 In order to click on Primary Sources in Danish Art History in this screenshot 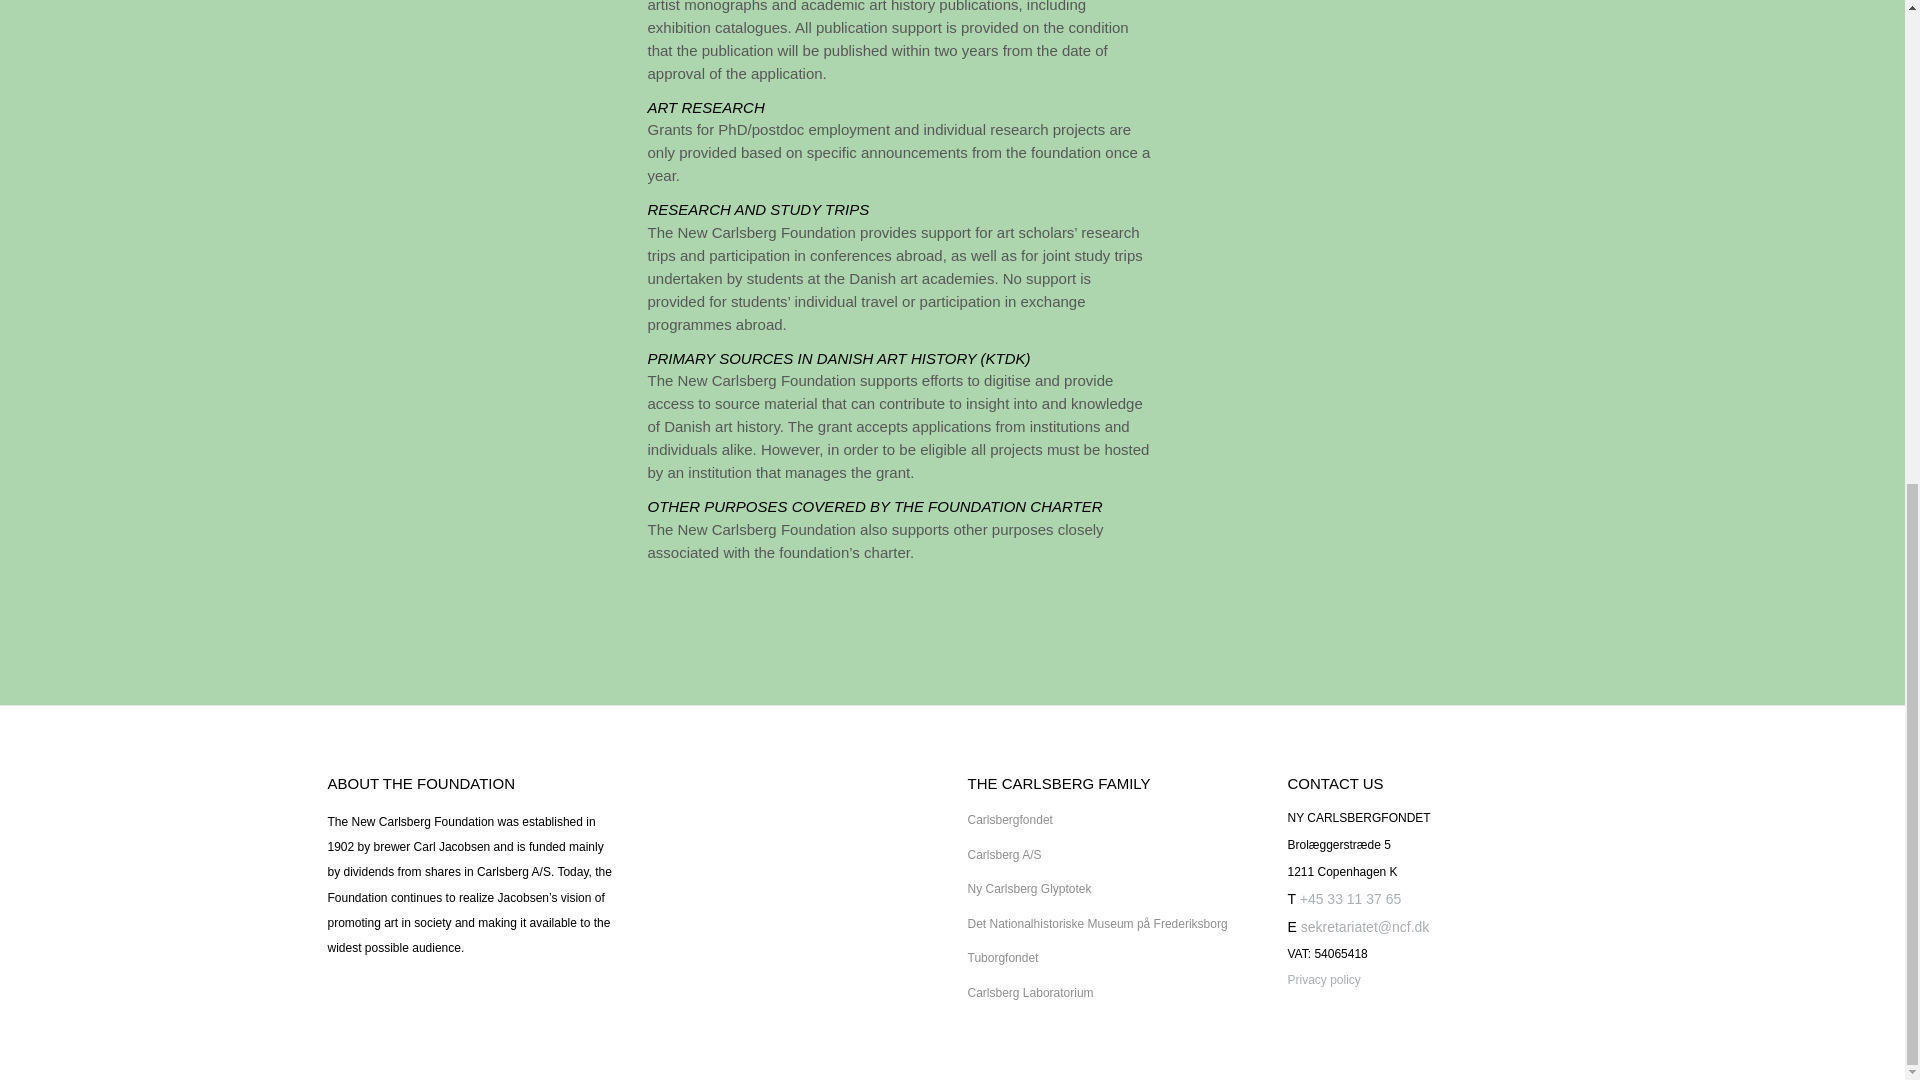, I will do `click(840, 358)`.